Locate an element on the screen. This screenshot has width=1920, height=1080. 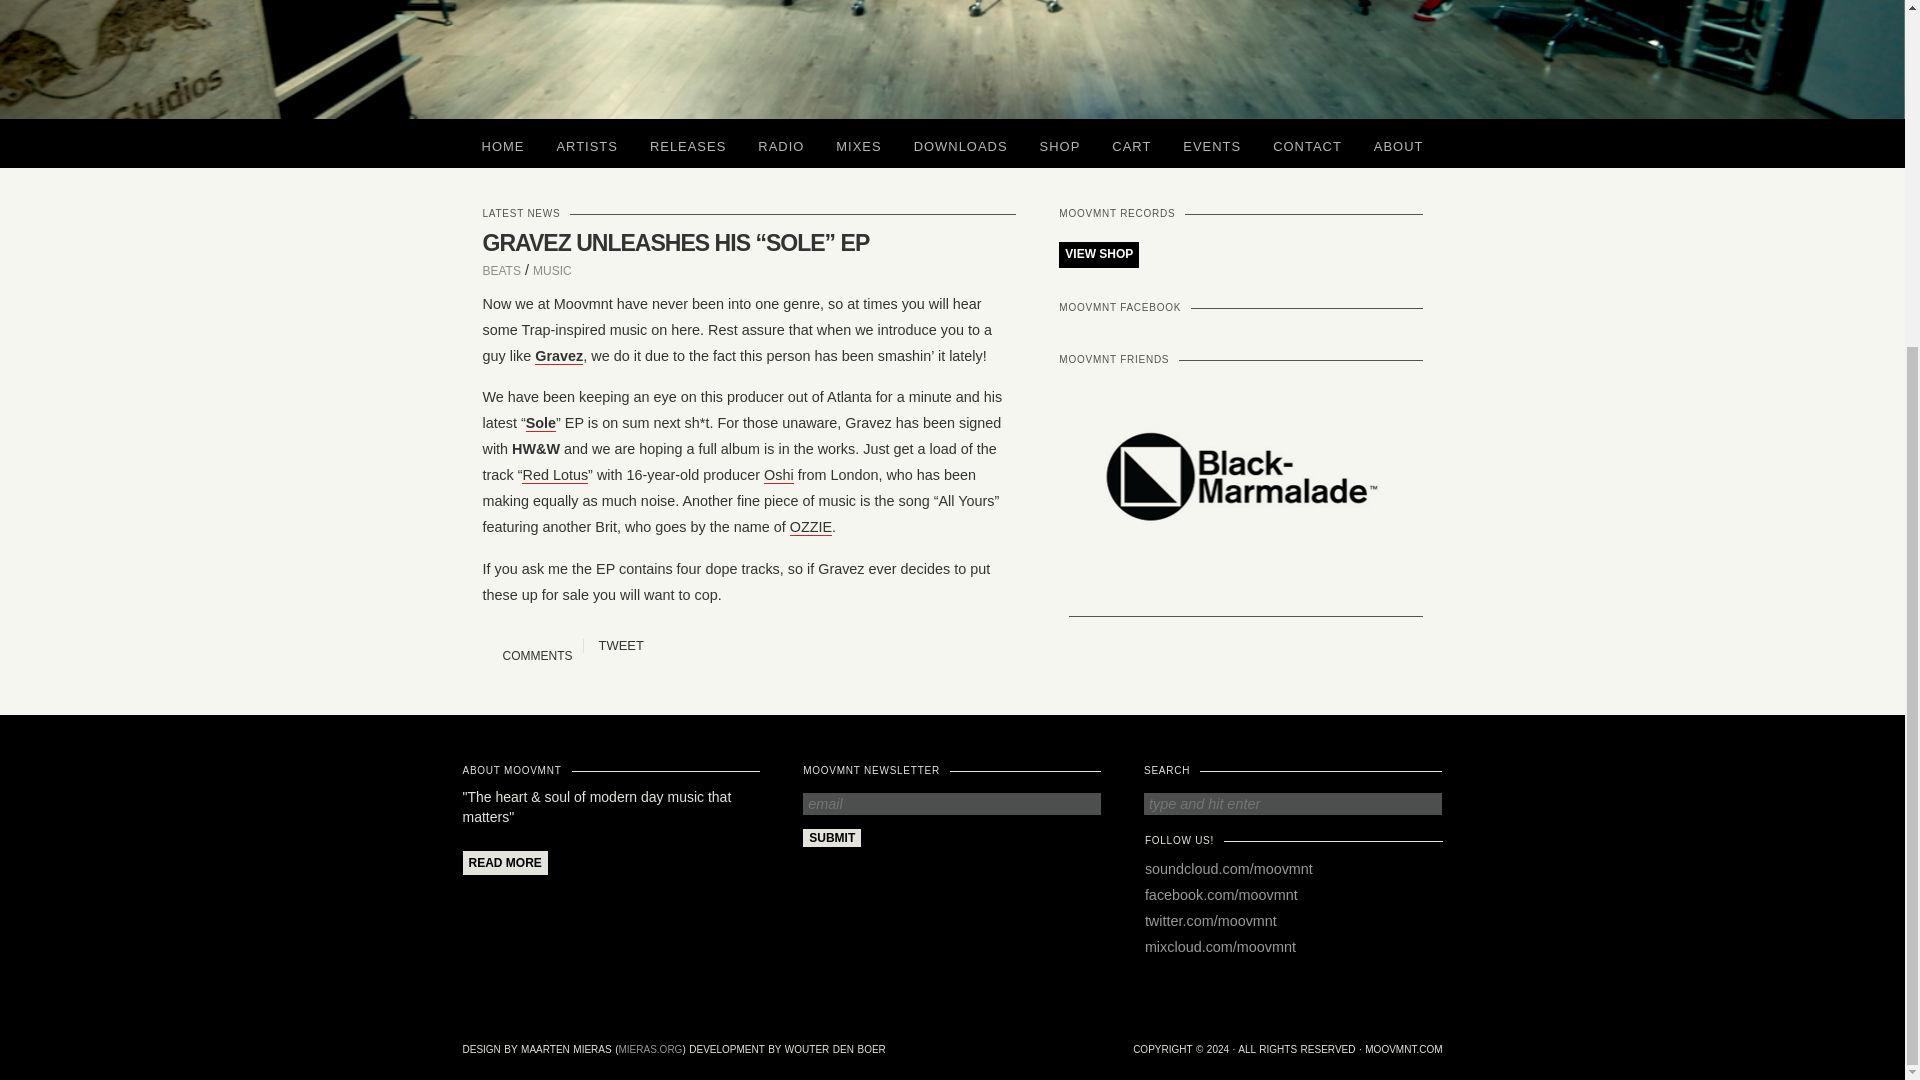
DOWNLOADS is located at coordinates (960, 143).